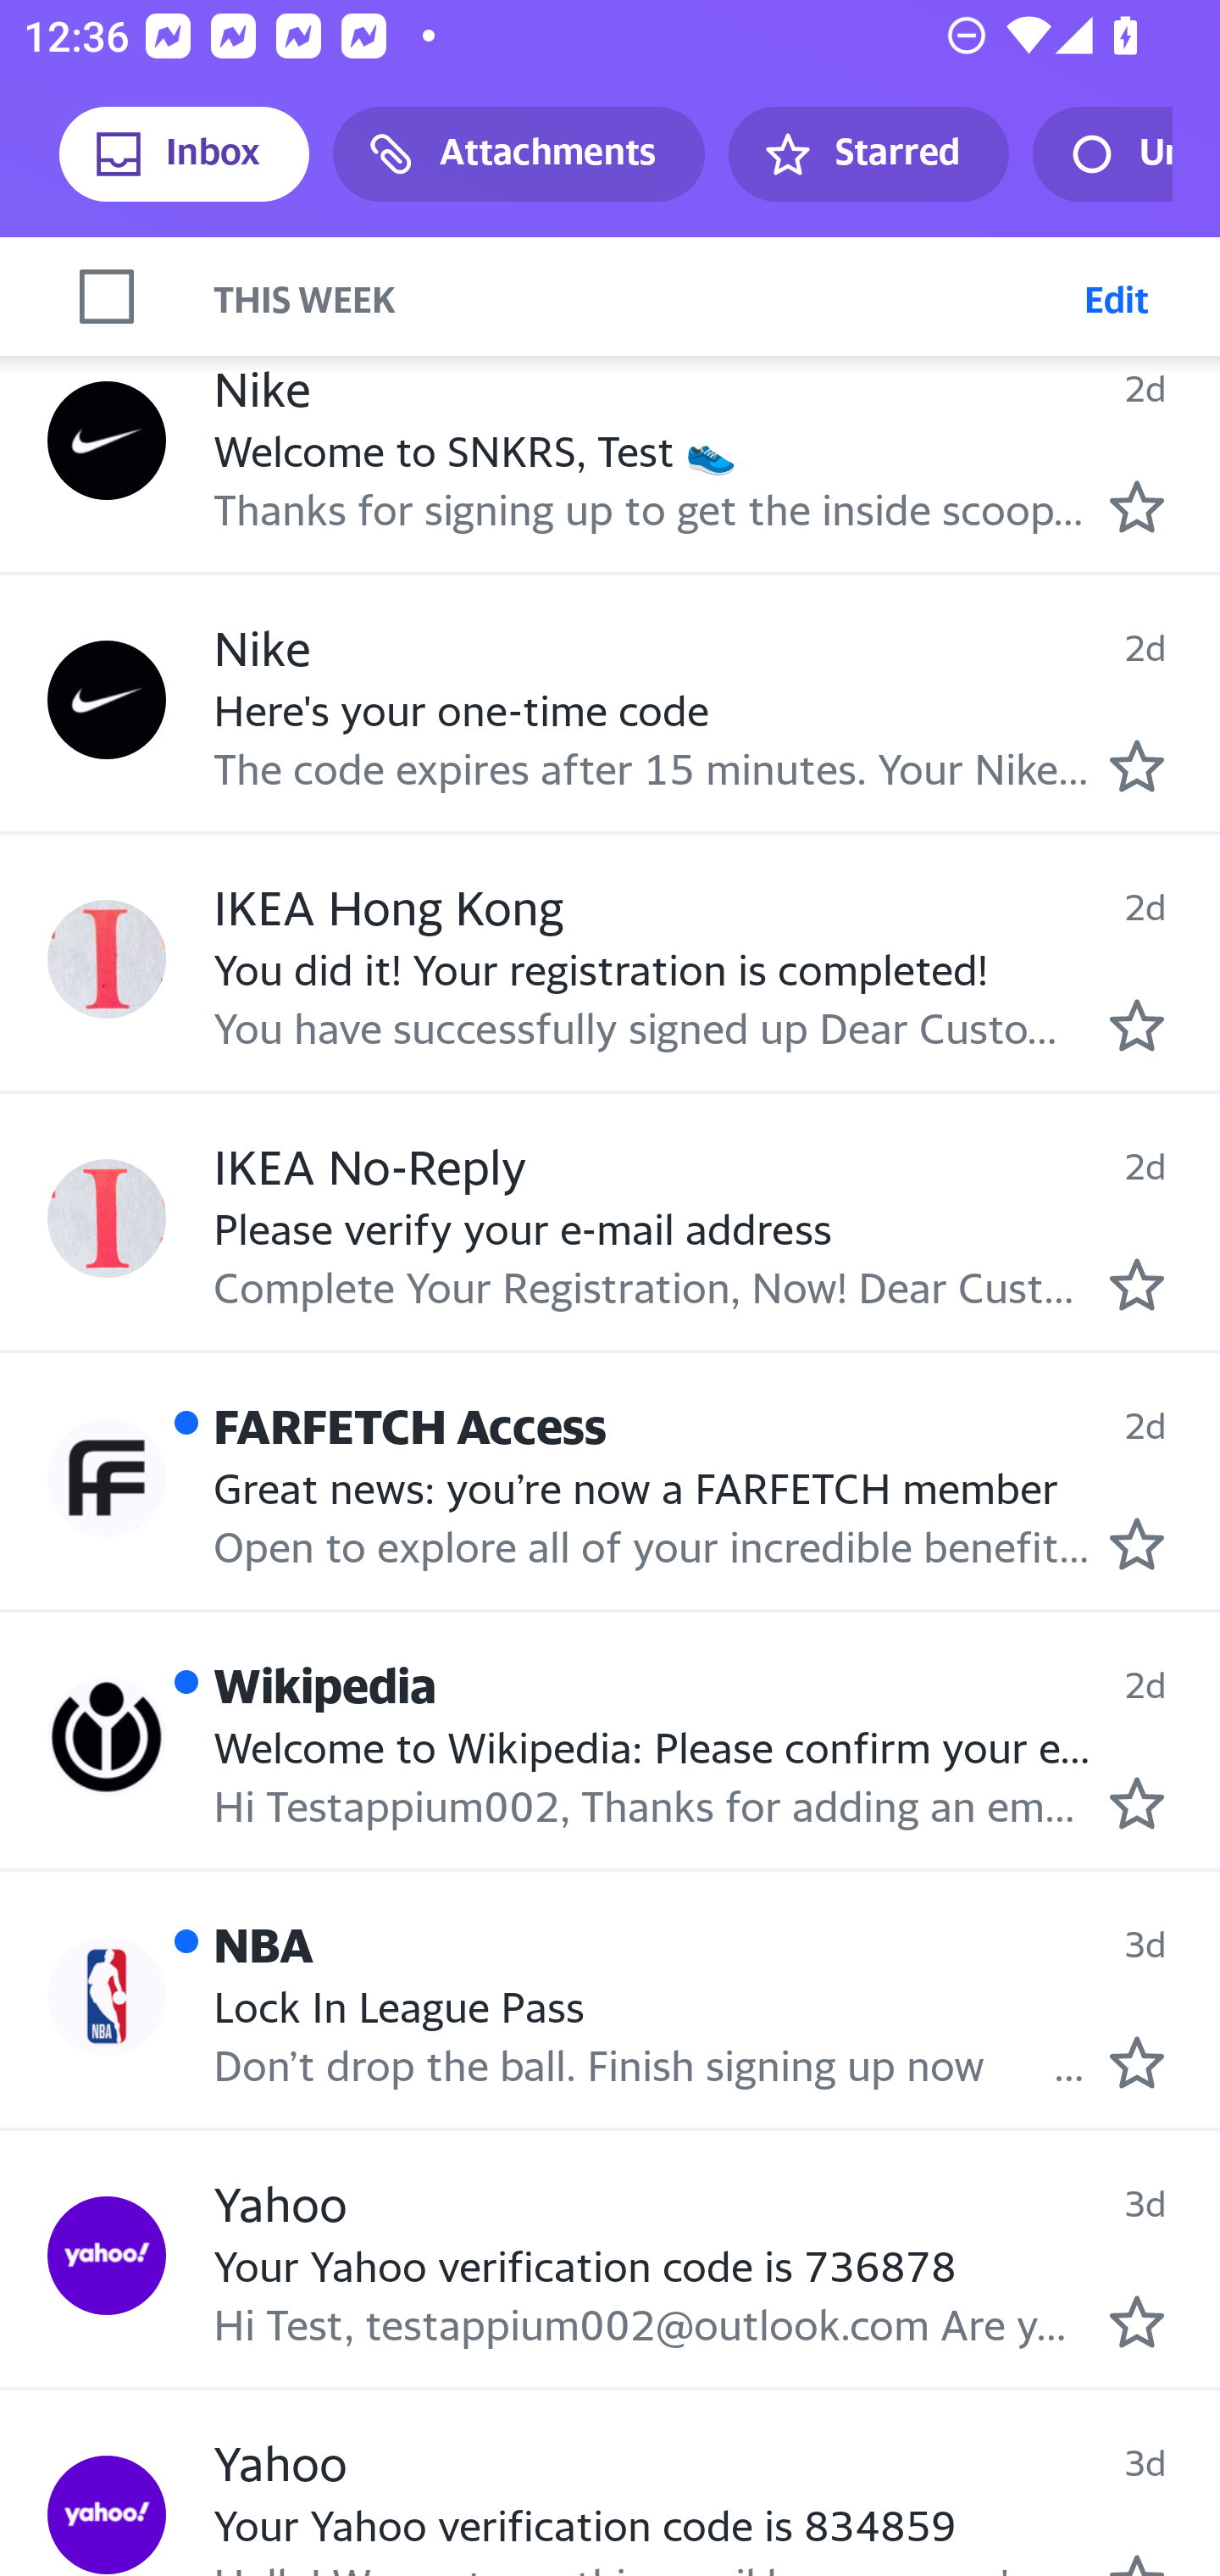 The image size is (1220, 2576). Describe the element at coordinates (1137, 2322) in the screenshot. I see `Mark as starred.` at that location.